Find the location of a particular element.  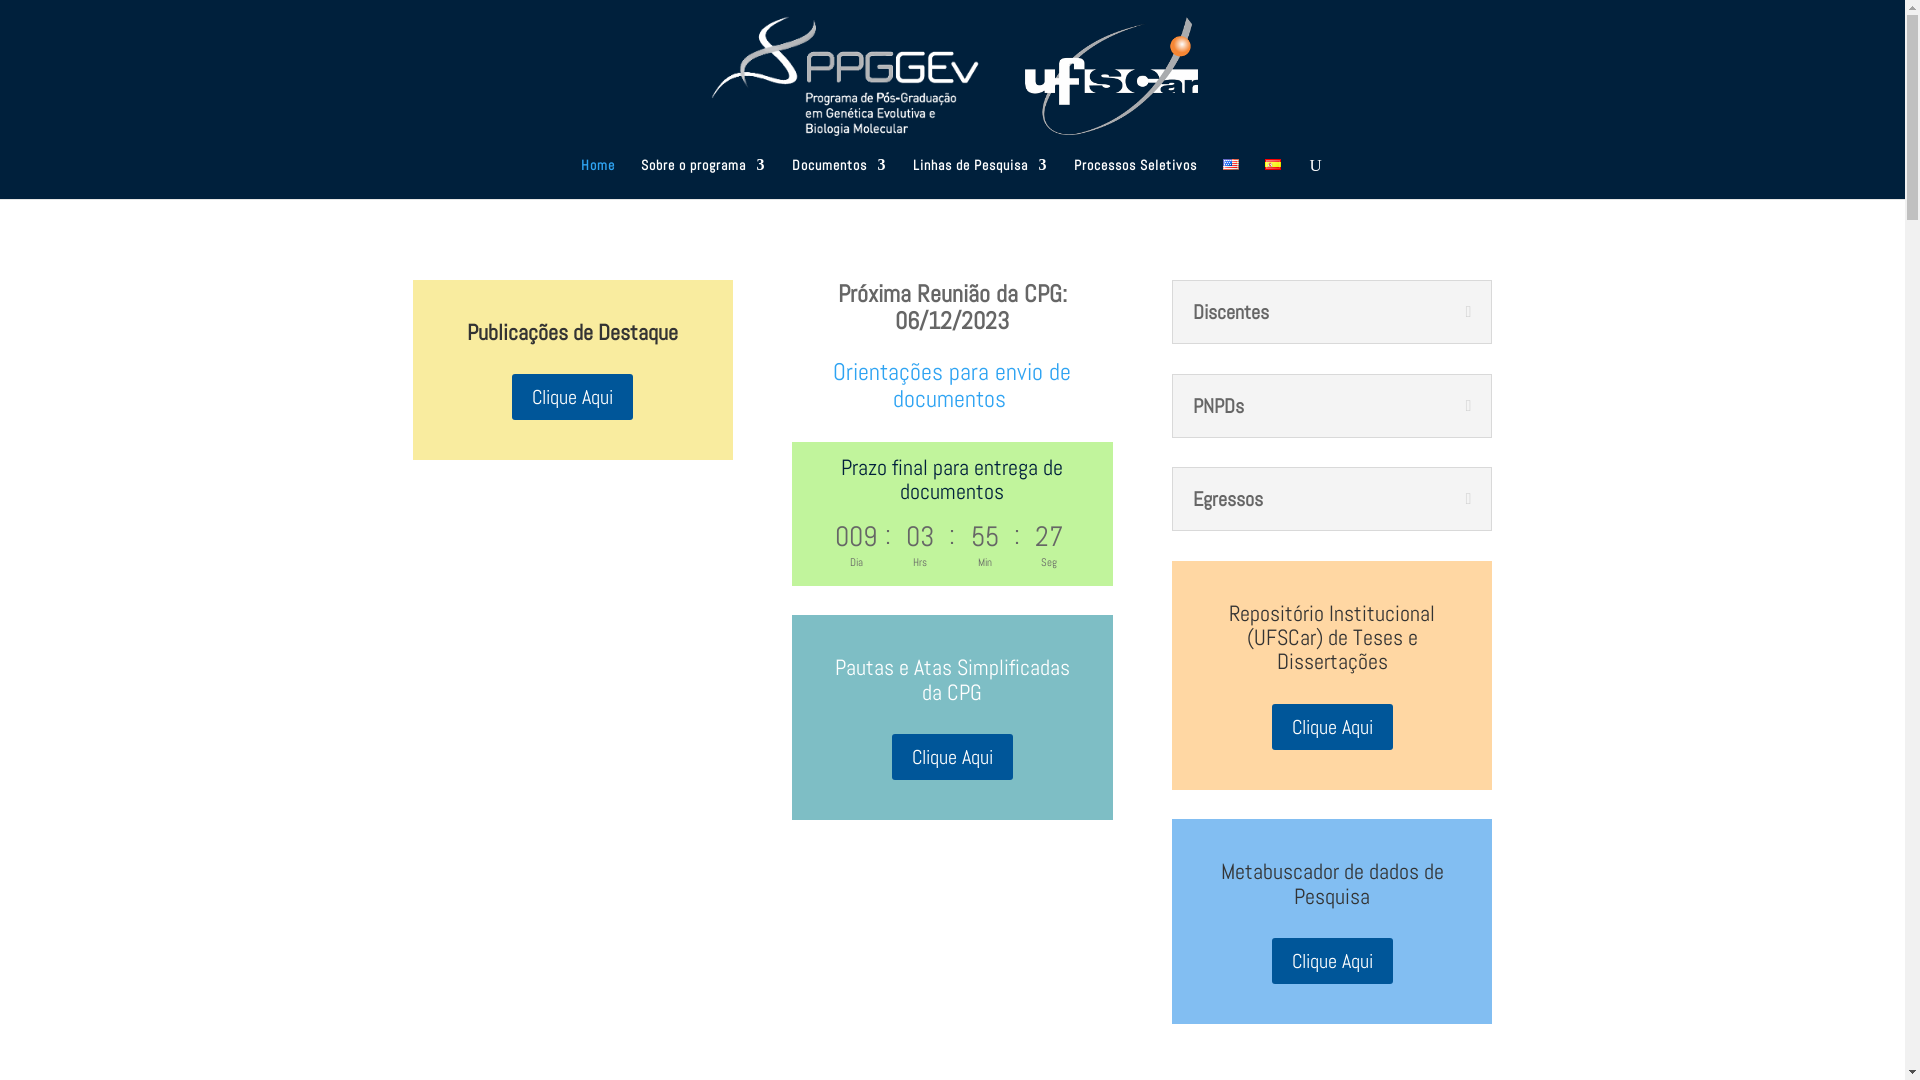

Home is located at coordinates (597, 178).